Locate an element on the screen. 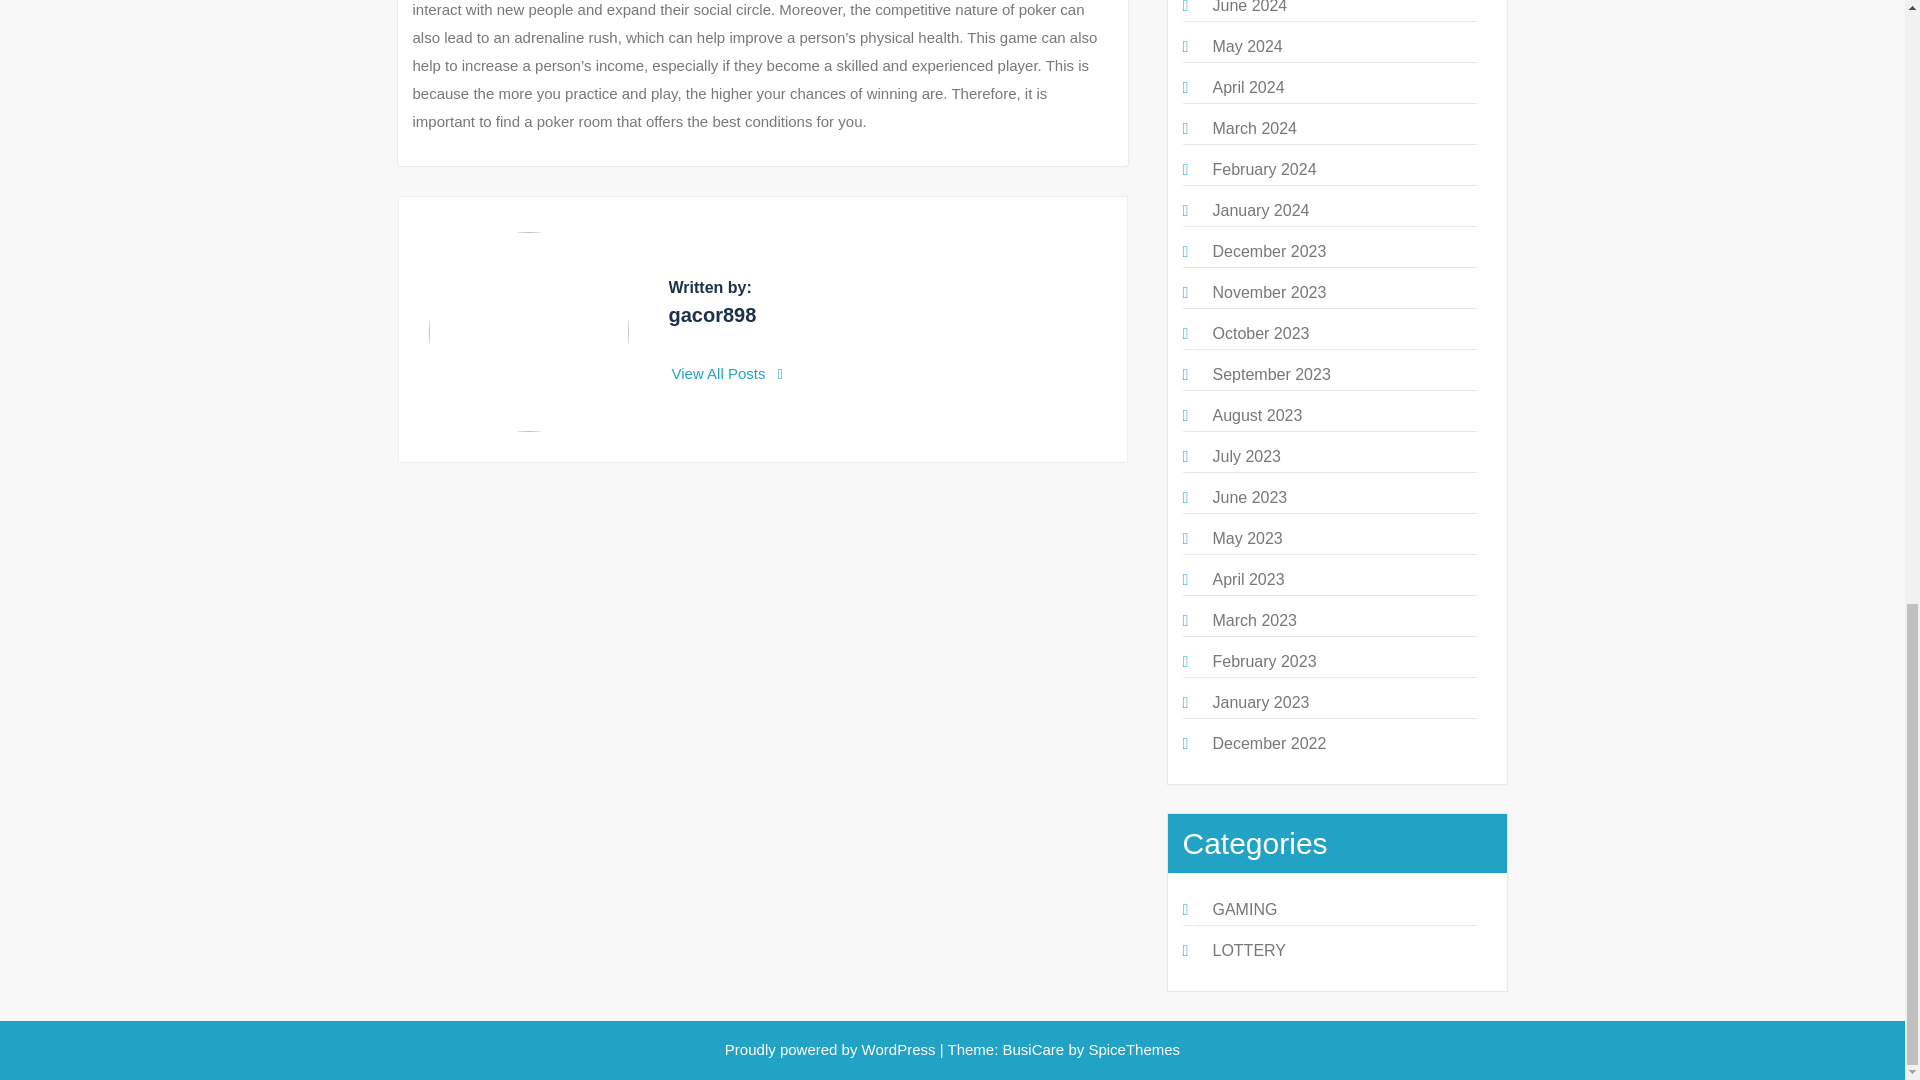 This screenshot has height=1080, width=1920. January 2024 is located at coordinates (1260, 210).